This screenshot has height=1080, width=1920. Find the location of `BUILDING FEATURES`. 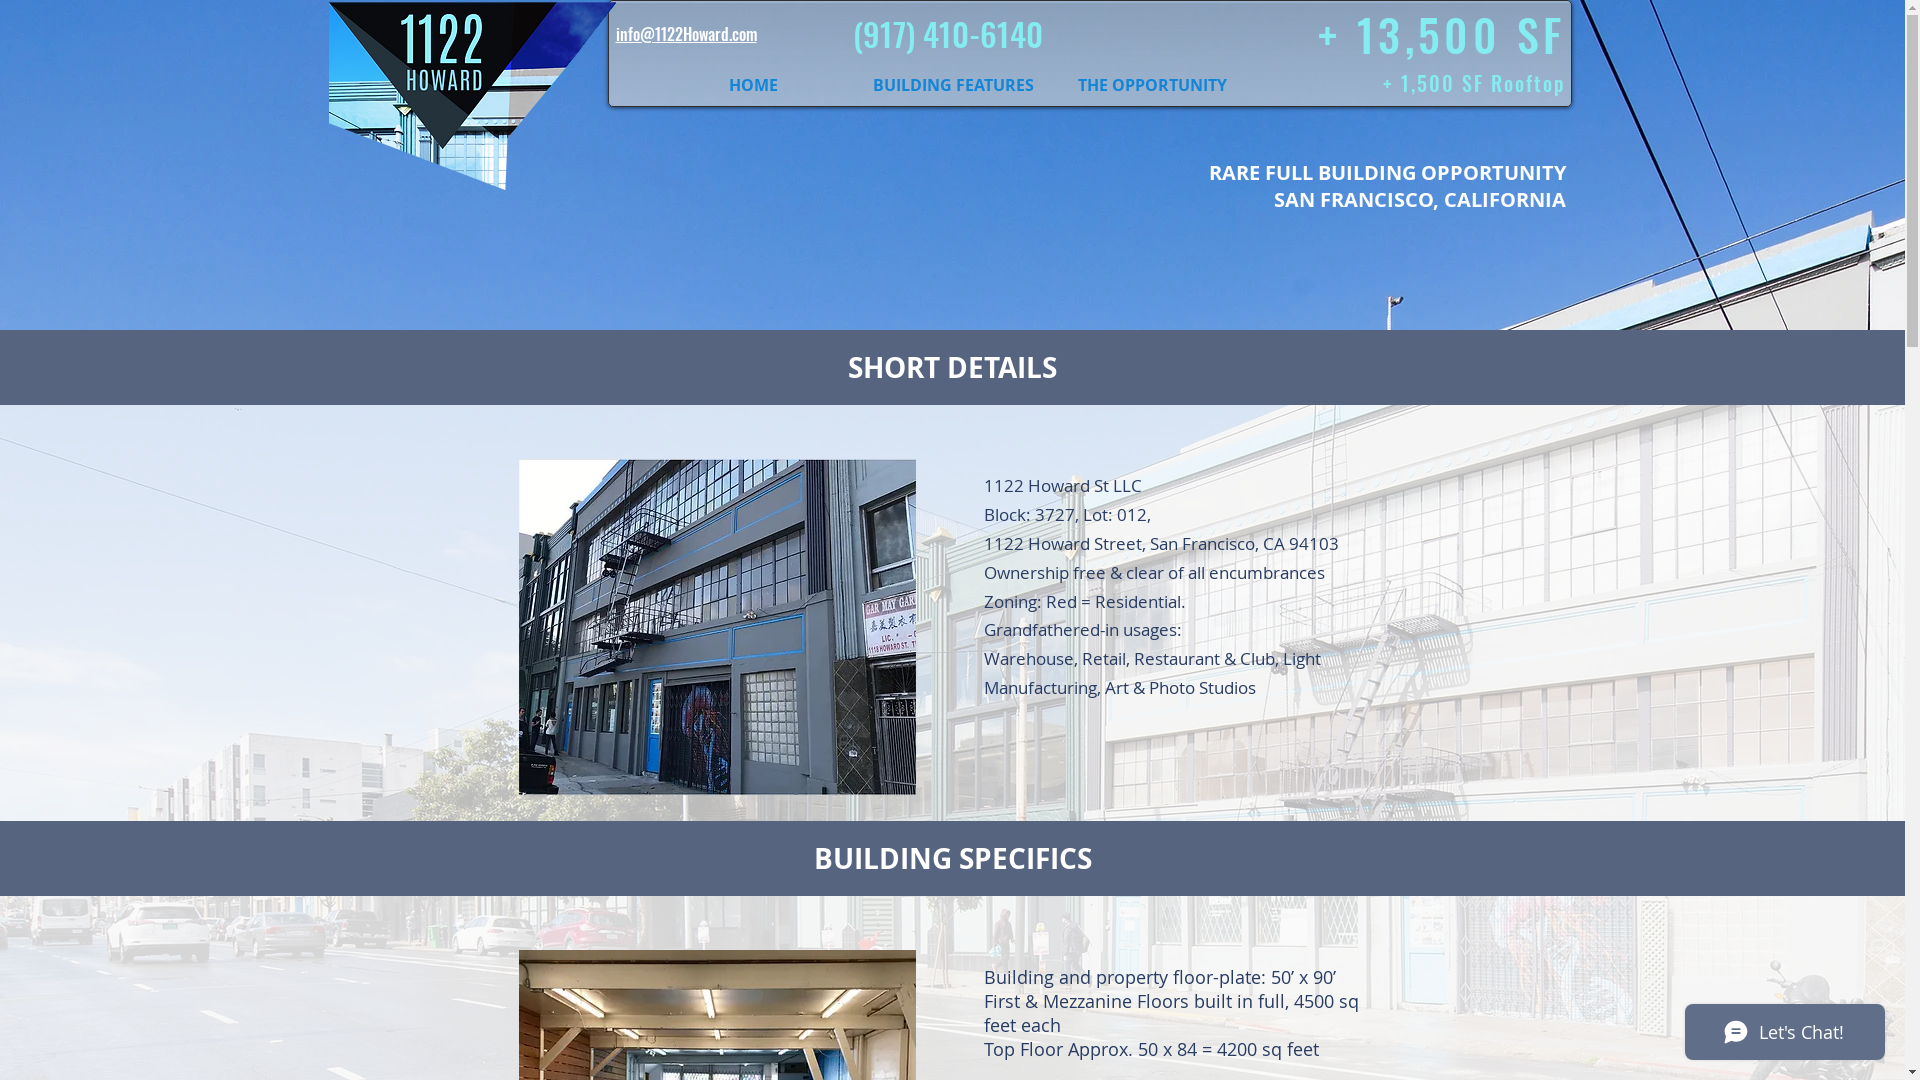

BUILDING FEATURES is located at coordinates (953, 85).